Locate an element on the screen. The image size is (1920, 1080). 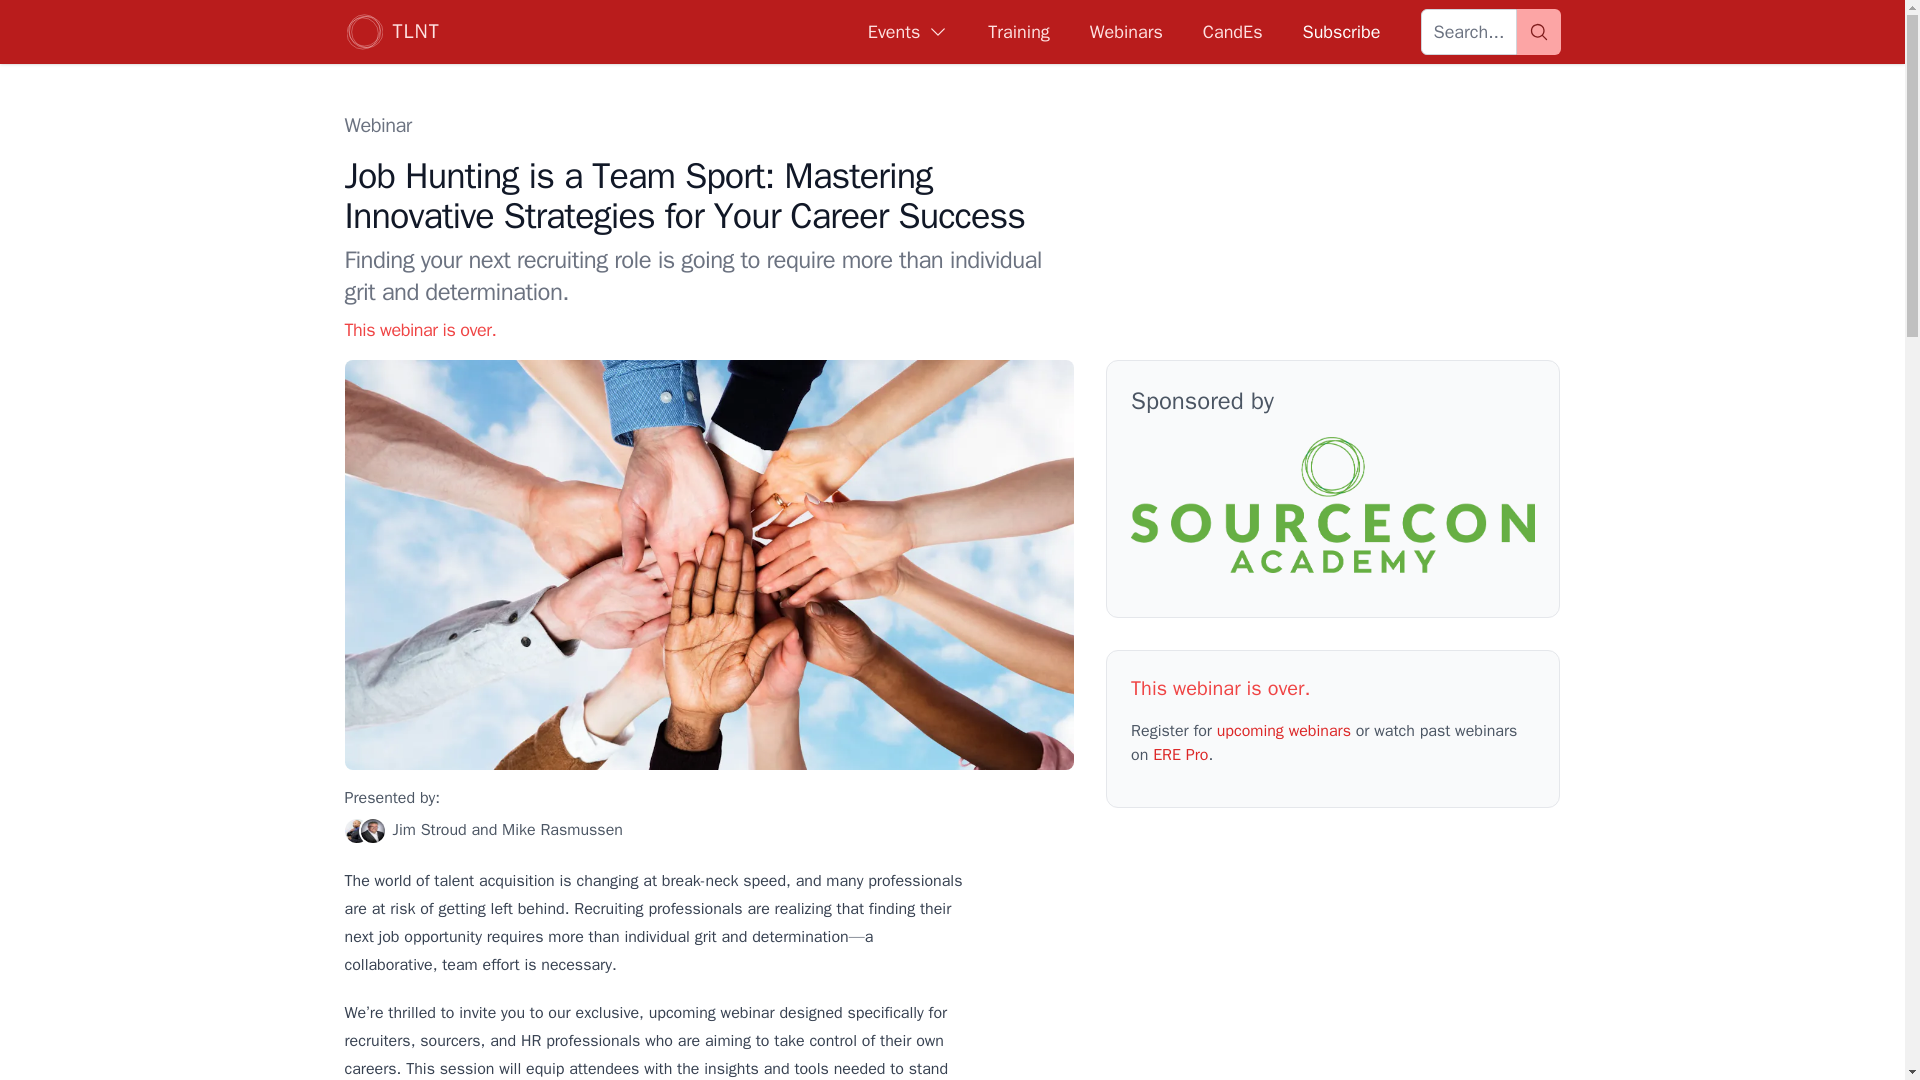
CandEs is located at coordinates (1233, 32).